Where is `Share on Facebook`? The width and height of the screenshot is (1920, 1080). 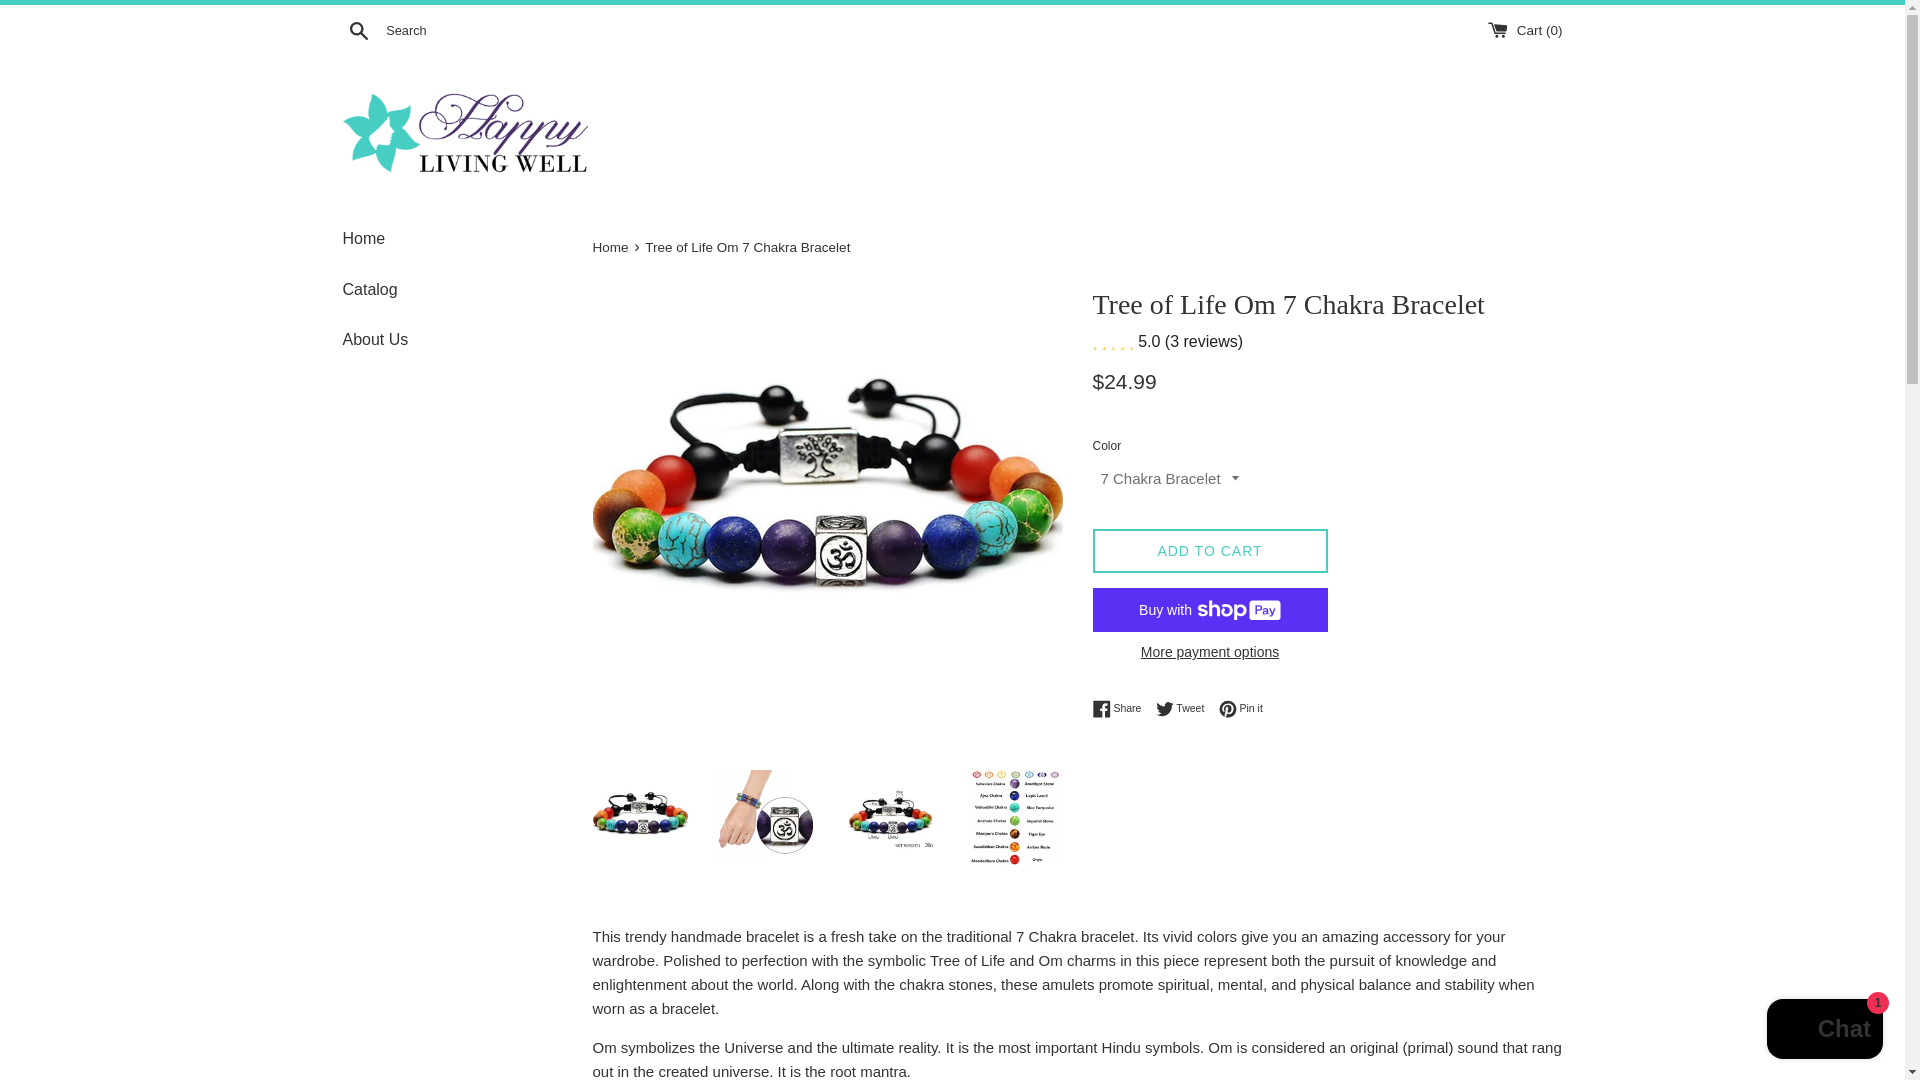 Share on Facebook is located at coordinates (1121, 708).